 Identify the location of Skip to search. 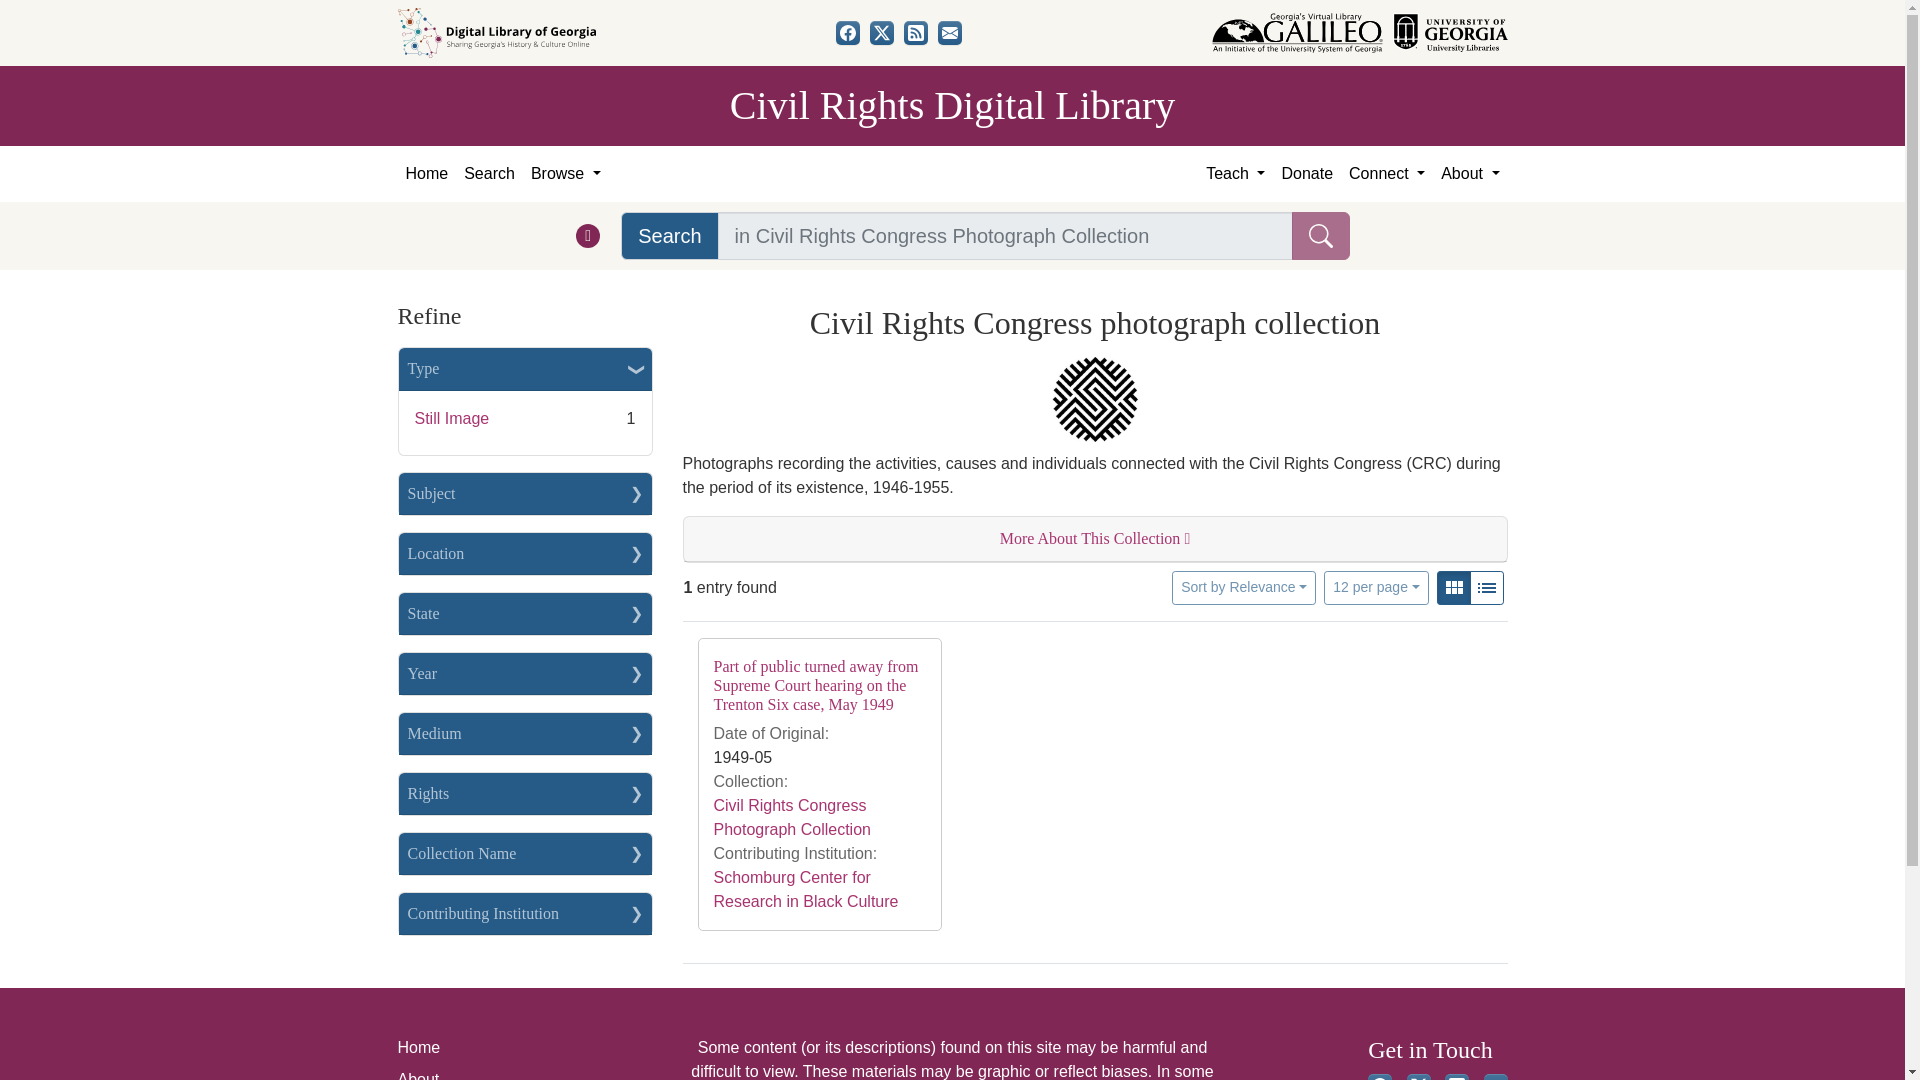
(50, 12).